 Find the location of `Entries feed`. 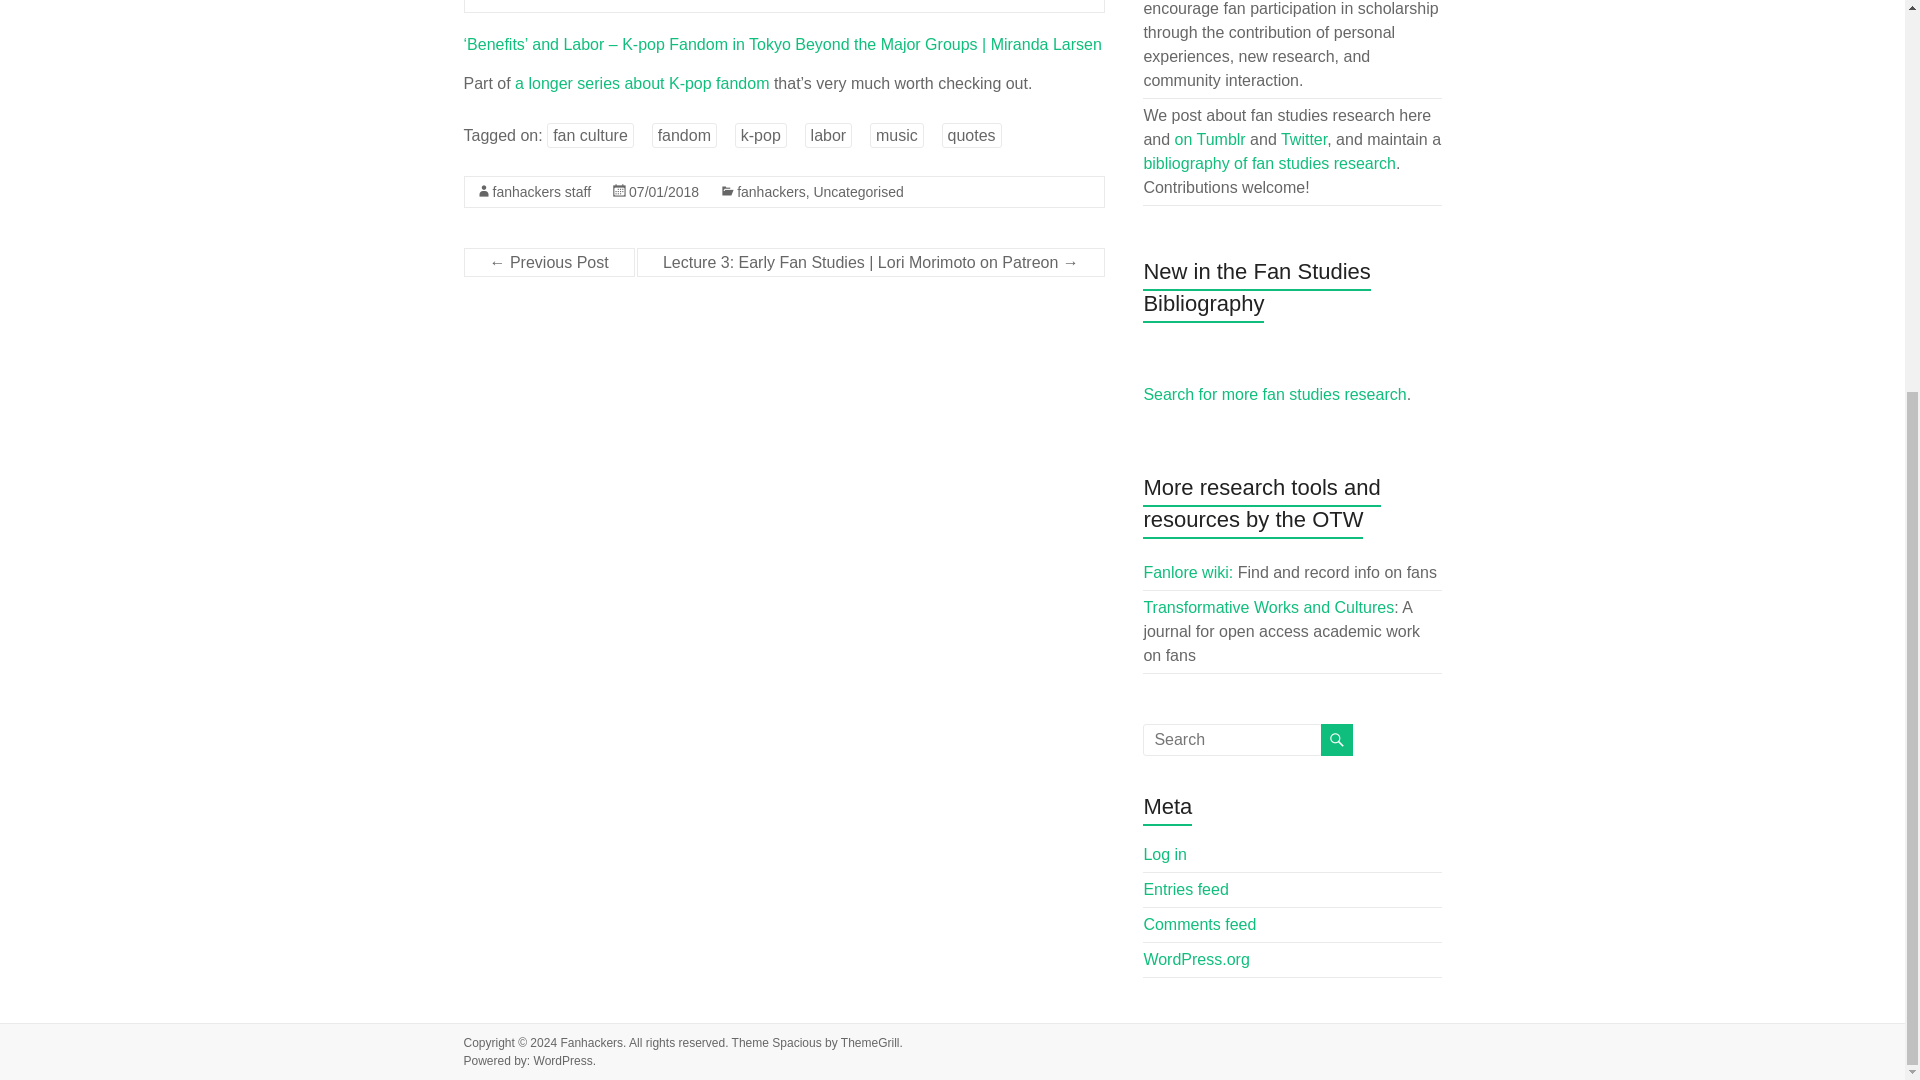

Entries feed is located at coordinates (1185, 889).